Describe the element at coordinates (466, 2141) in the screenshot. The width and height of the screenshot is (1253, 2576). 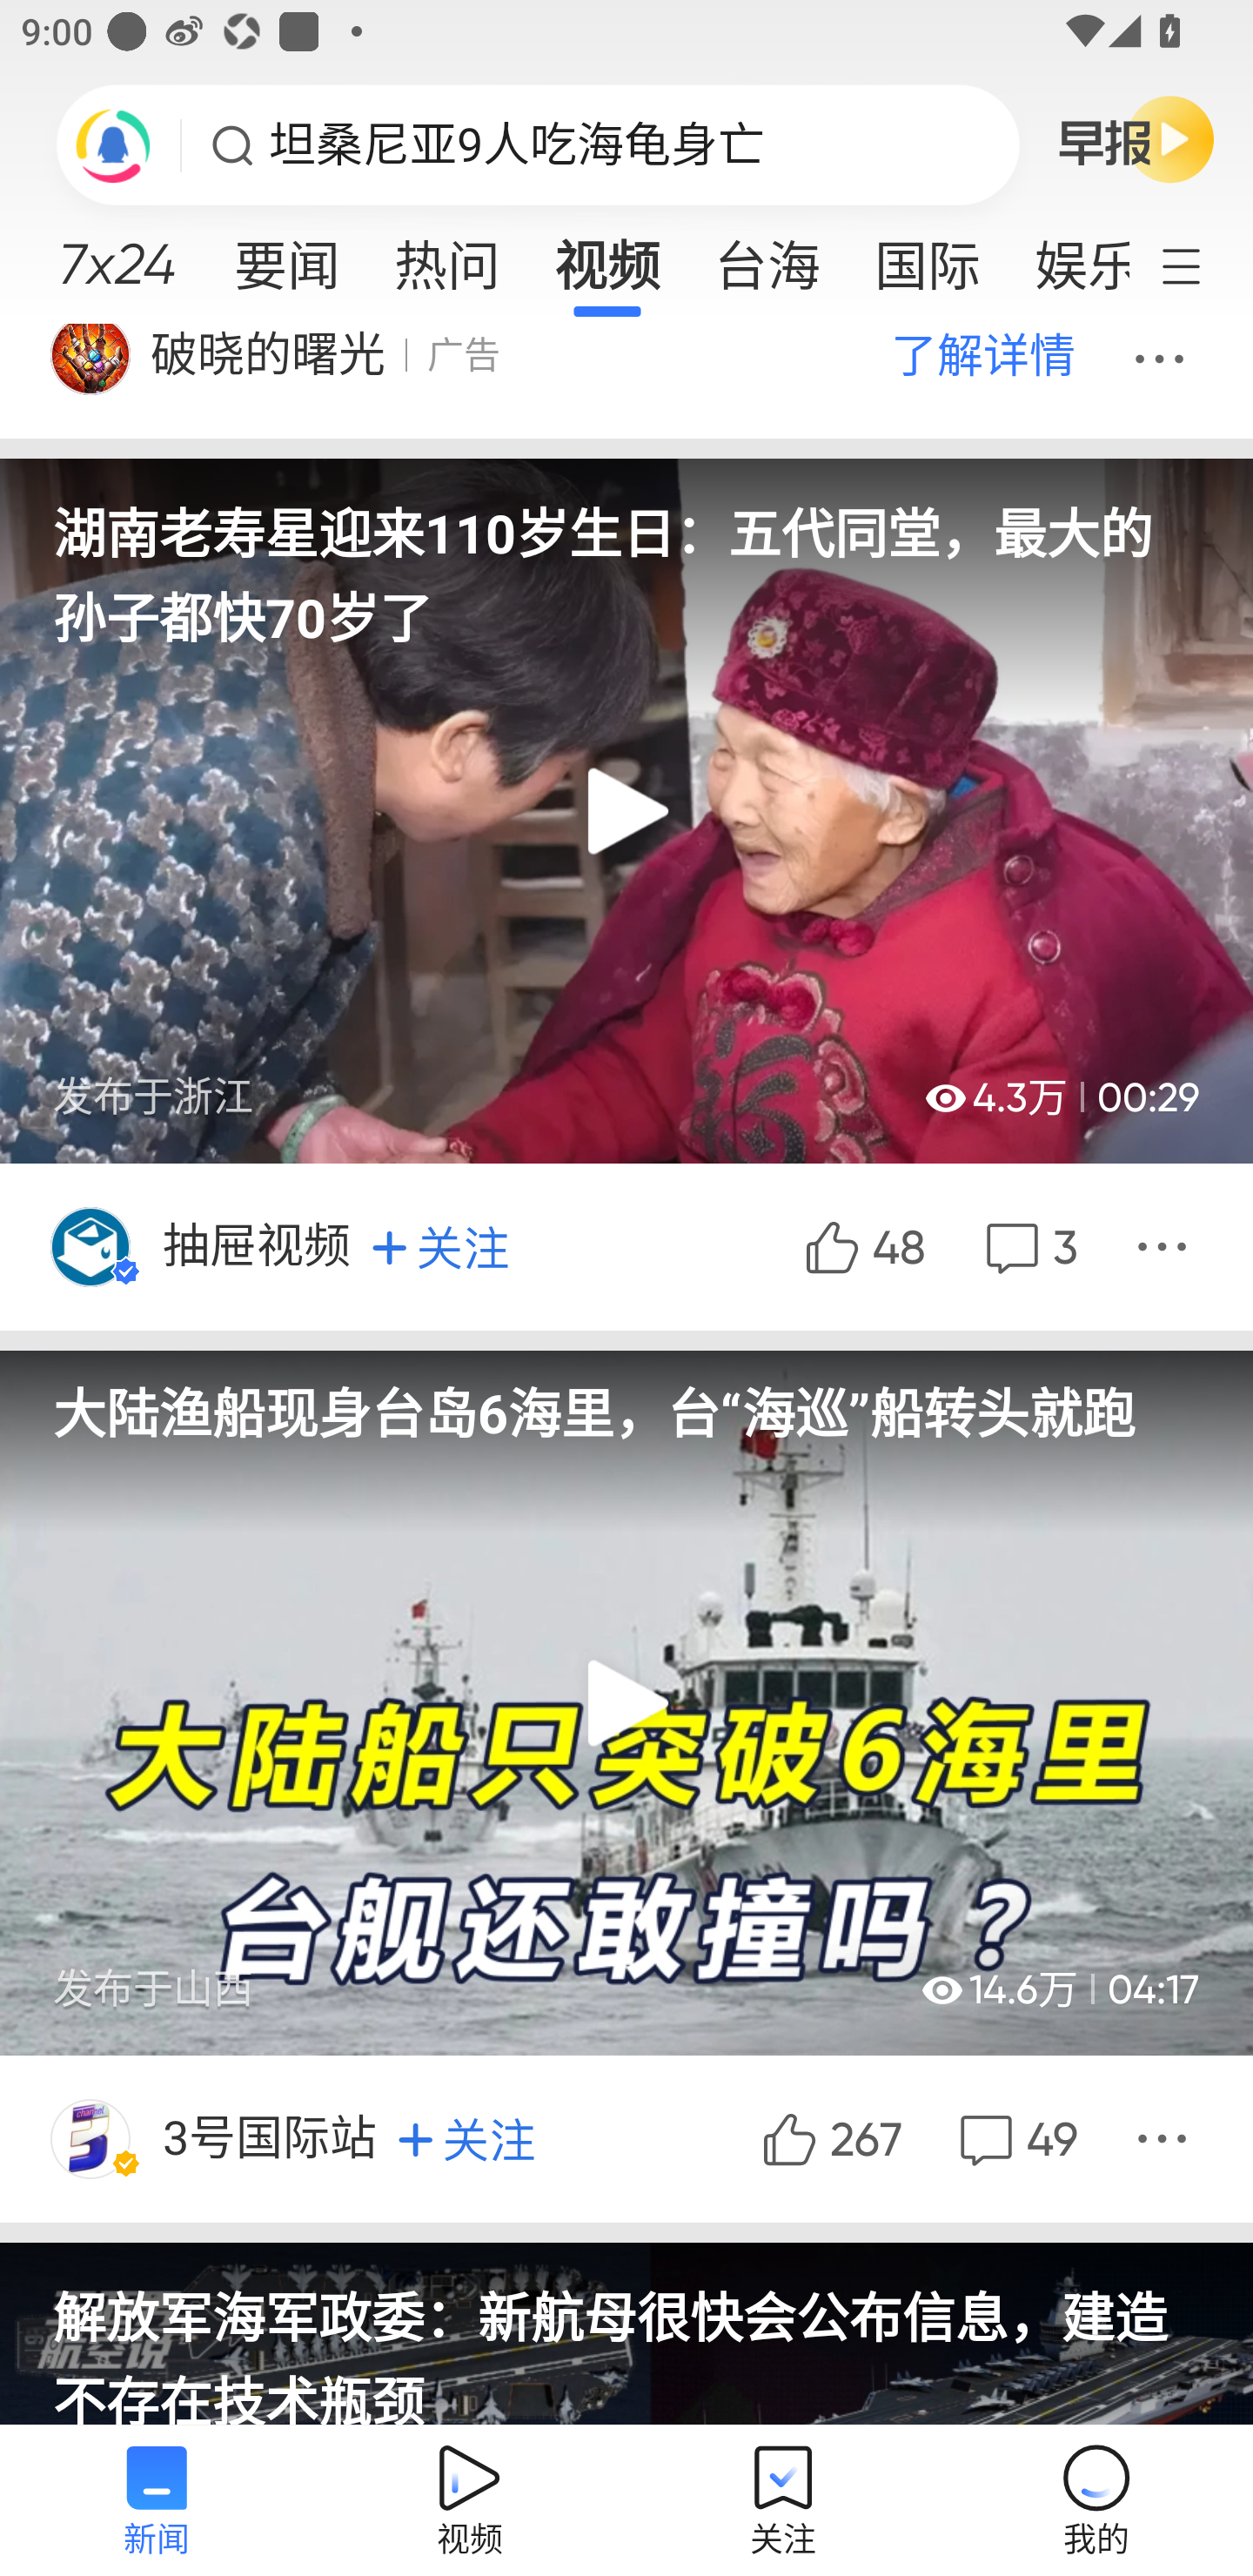
I see `关注` at that location.